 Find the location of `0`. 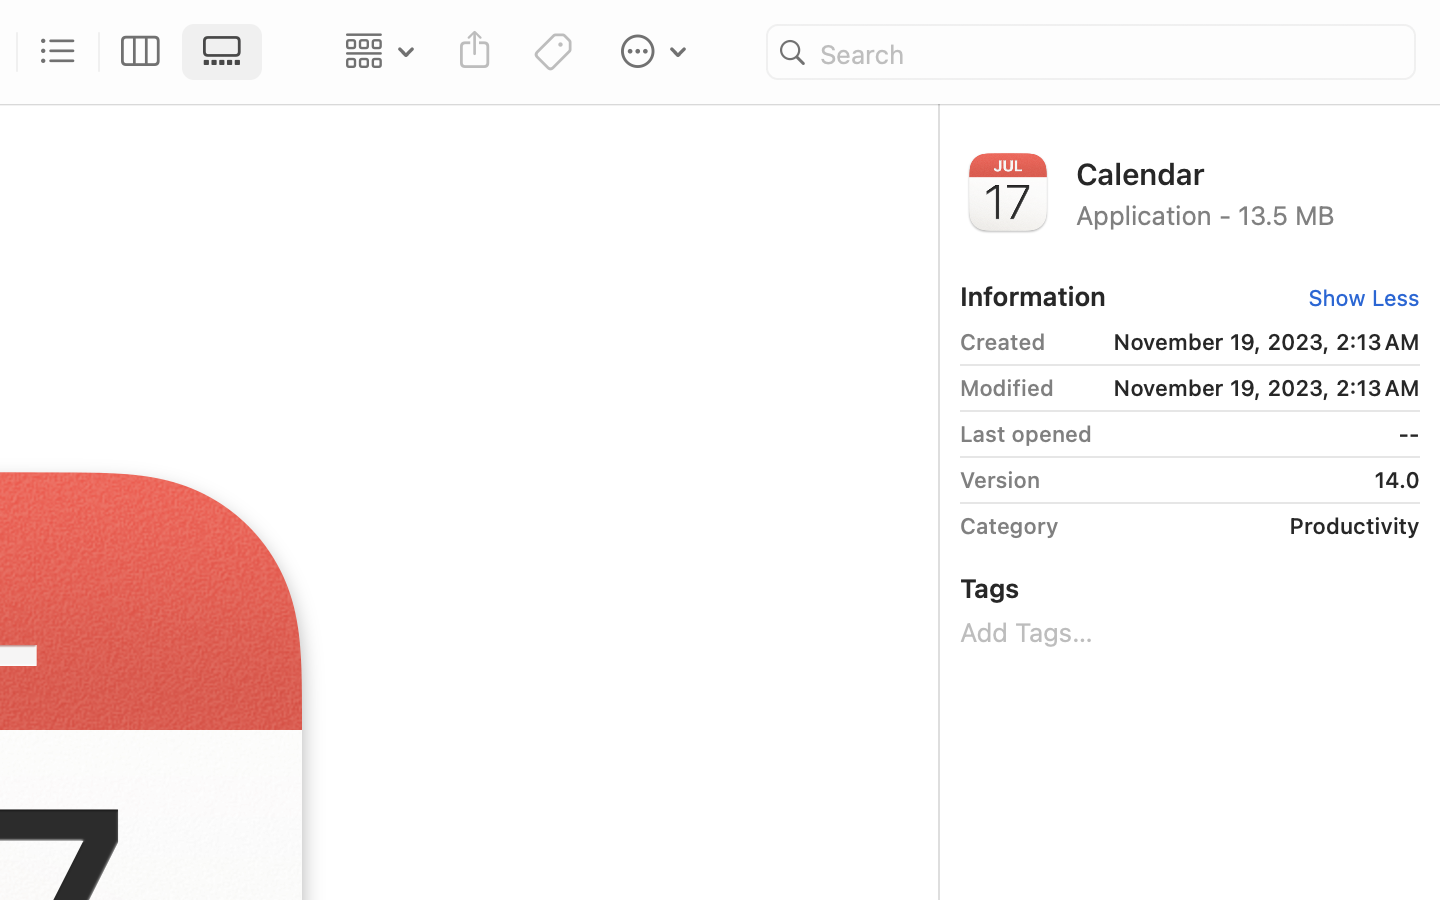

0 is located at coordinates (59, 52).